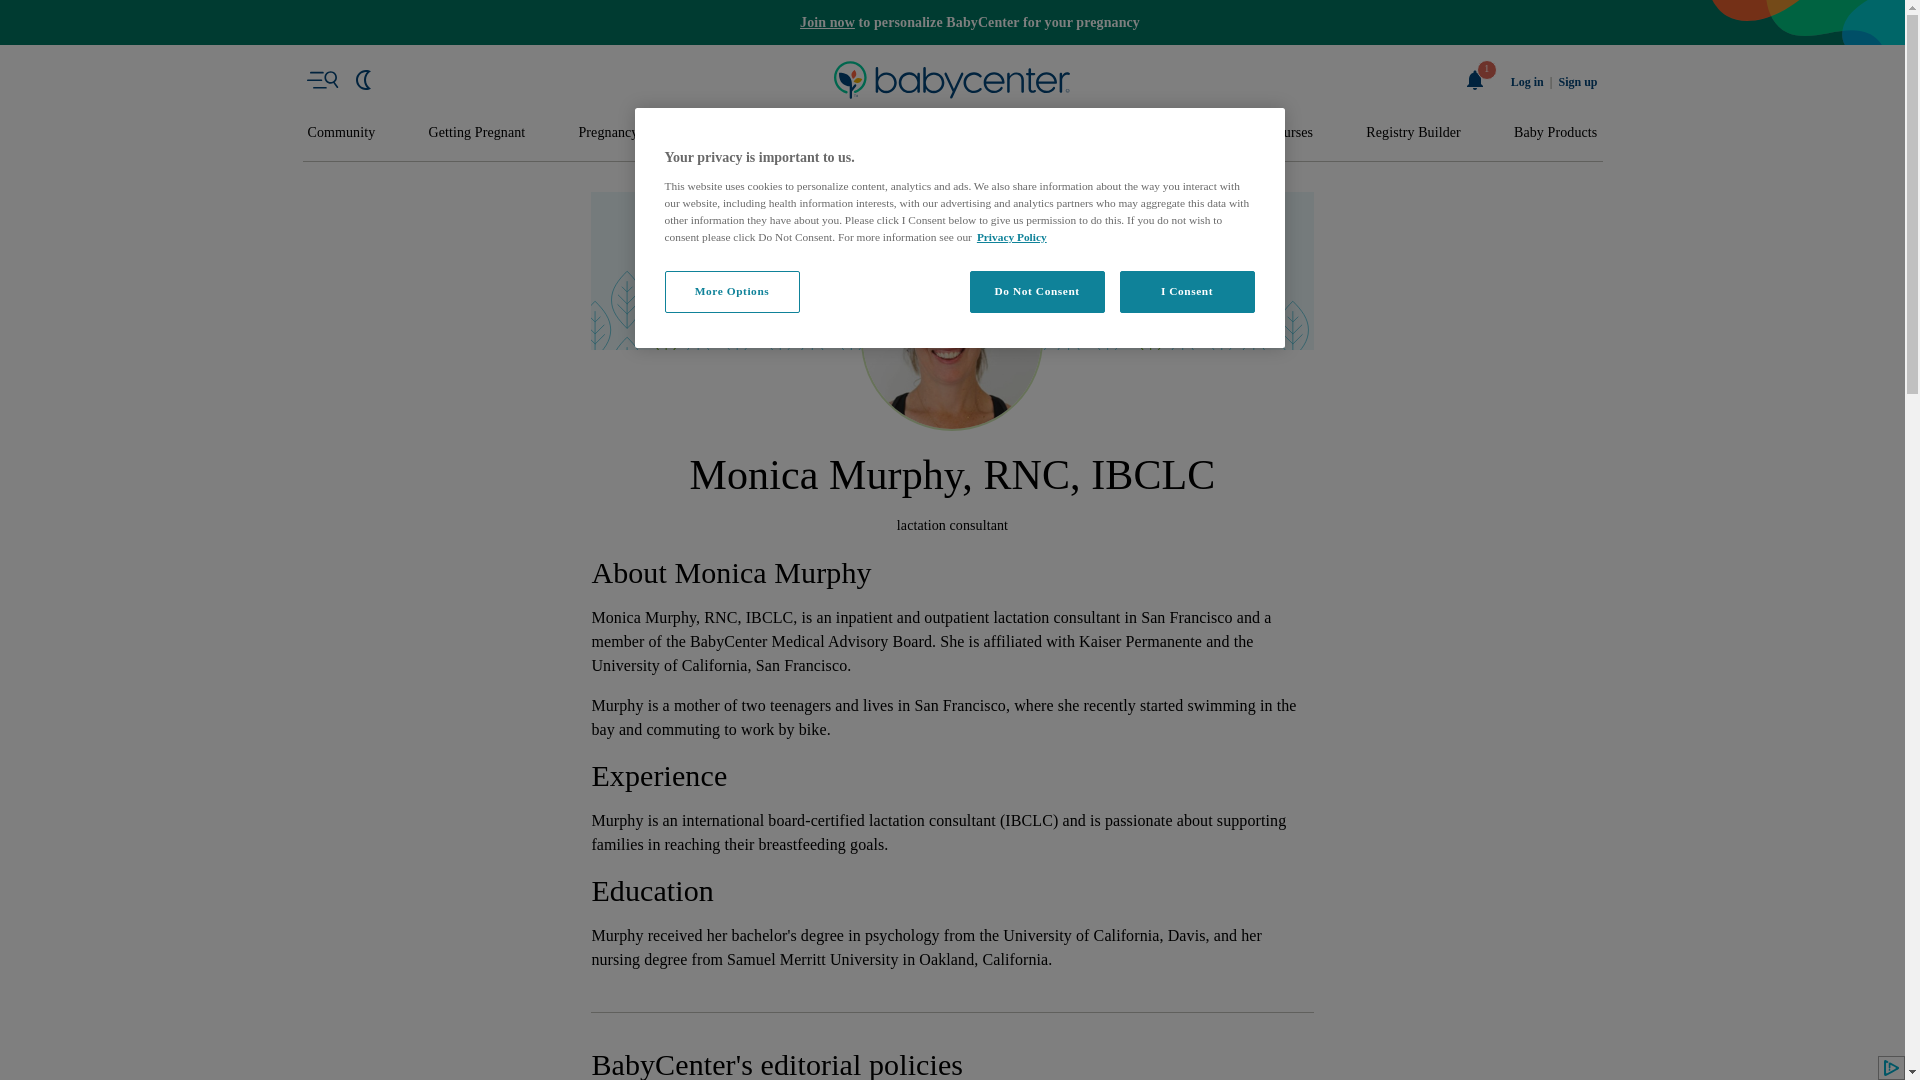 Image resolution: width=1920 pixels, height=1080 pixels. Describe the element at coordinates (1527, 82) in the screenshot. I see `Log in` at that location.